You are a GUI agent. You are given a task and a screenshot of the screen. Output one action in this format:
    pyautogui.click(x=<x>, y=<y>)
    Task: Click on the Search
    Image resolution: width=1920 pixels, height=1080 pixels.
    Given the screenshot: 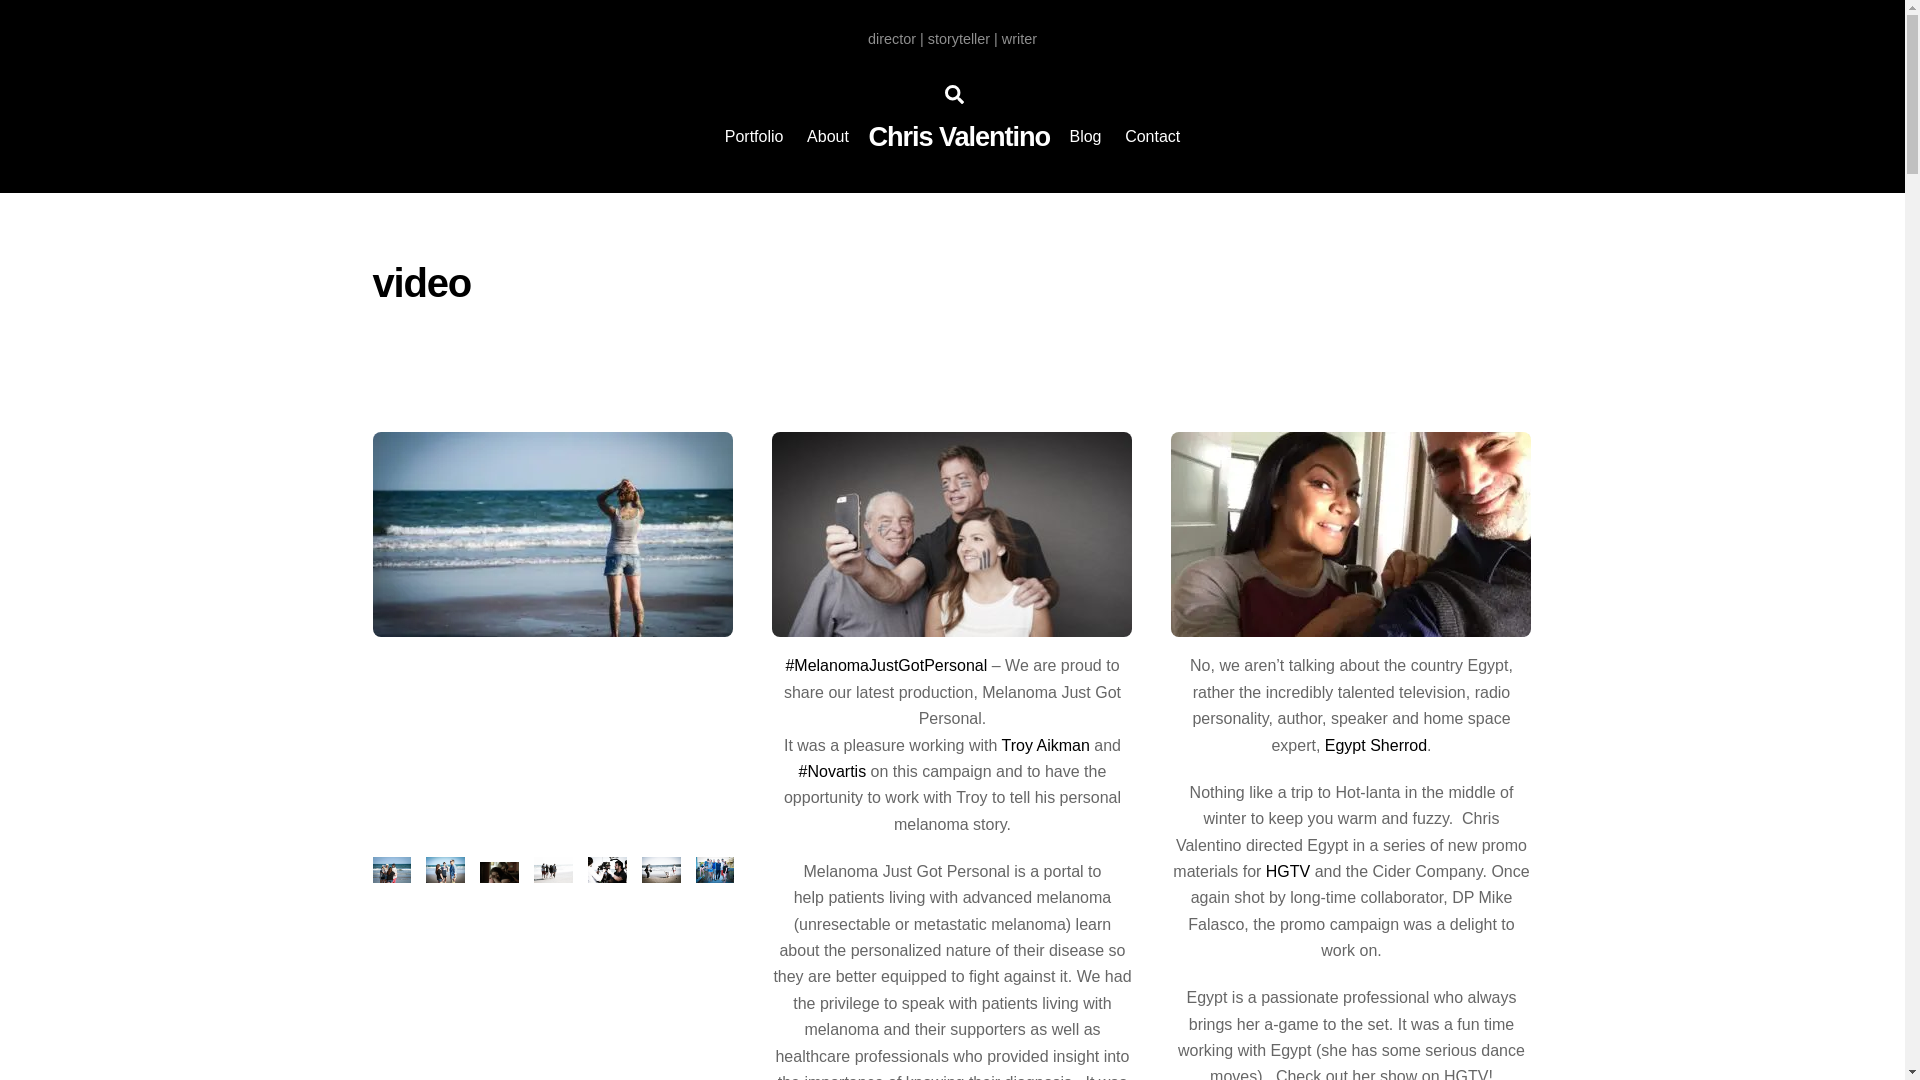 What is the action you would take?
    pyautogui.click(x=953, y=94)
    